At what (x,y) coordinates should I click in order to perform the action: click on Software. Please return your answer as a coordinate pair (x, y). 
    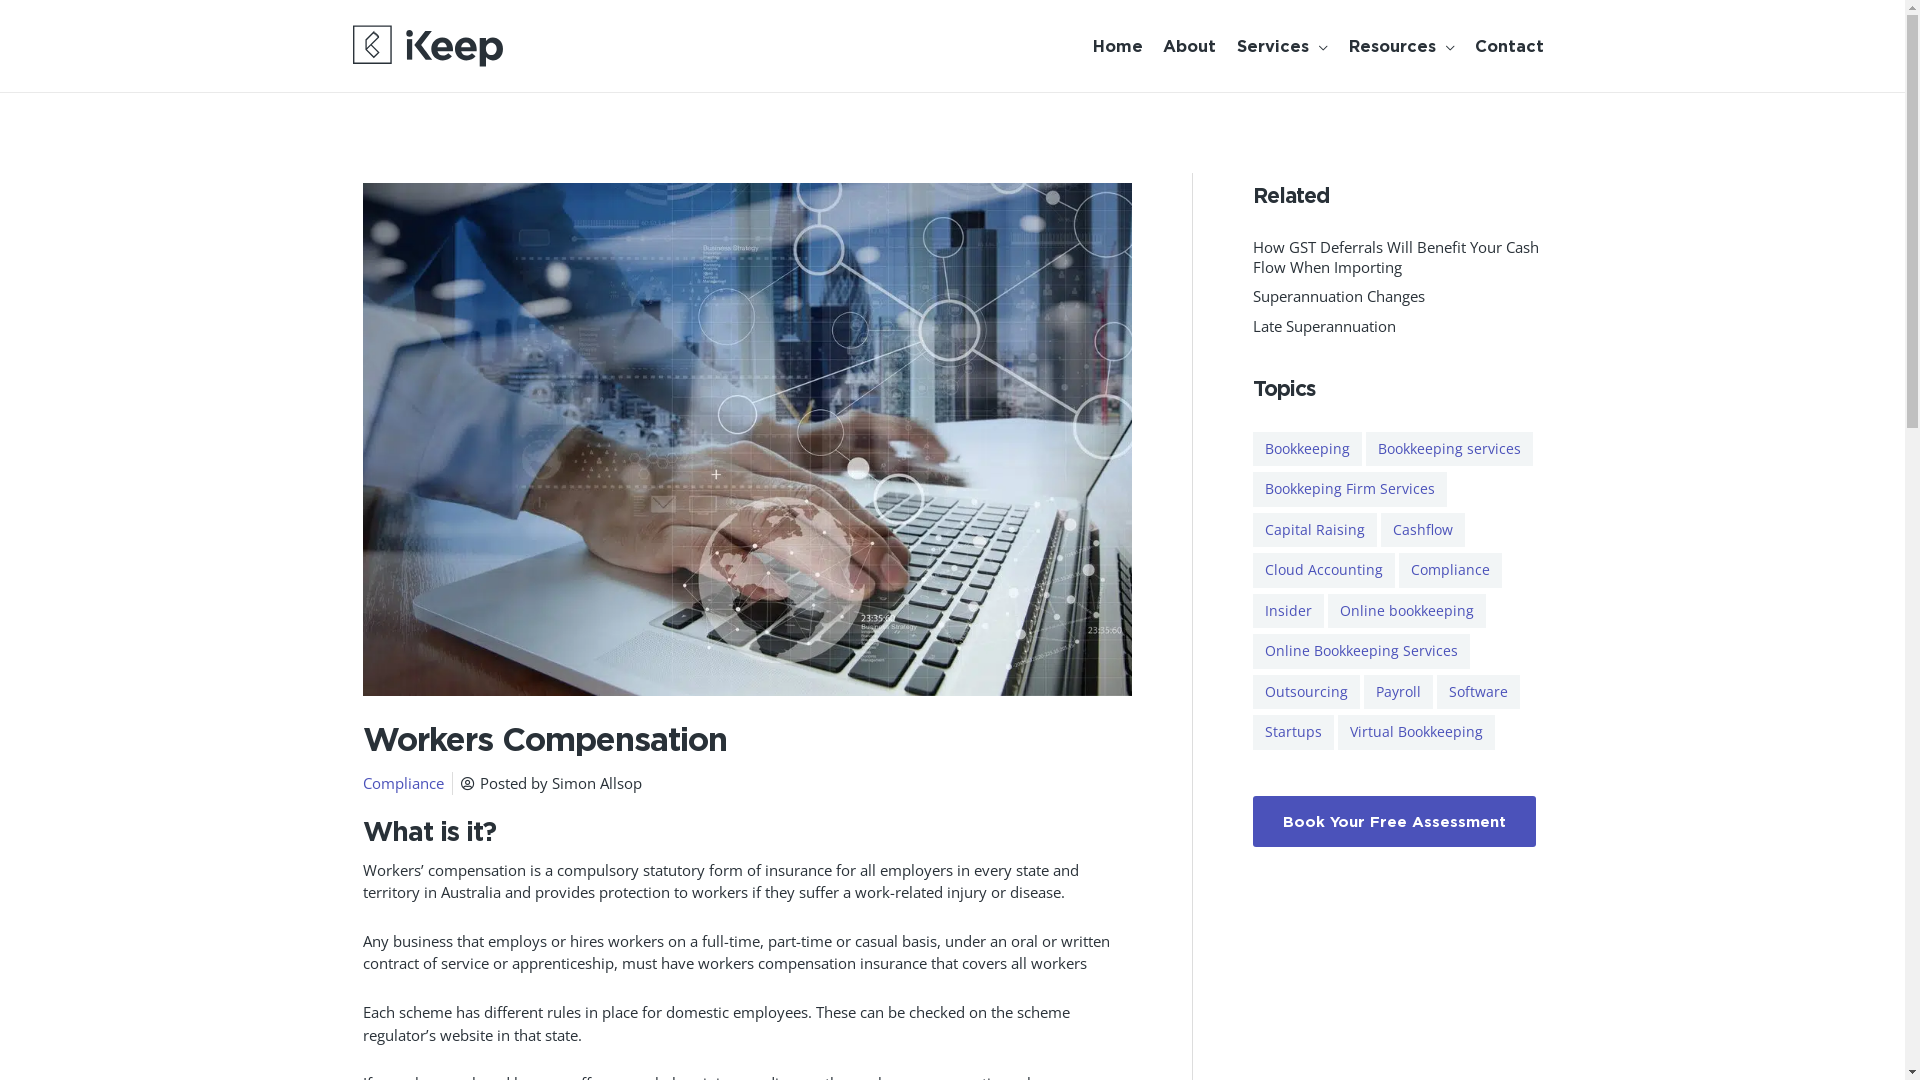
    Looking at the image, I should click on (1478, 692).